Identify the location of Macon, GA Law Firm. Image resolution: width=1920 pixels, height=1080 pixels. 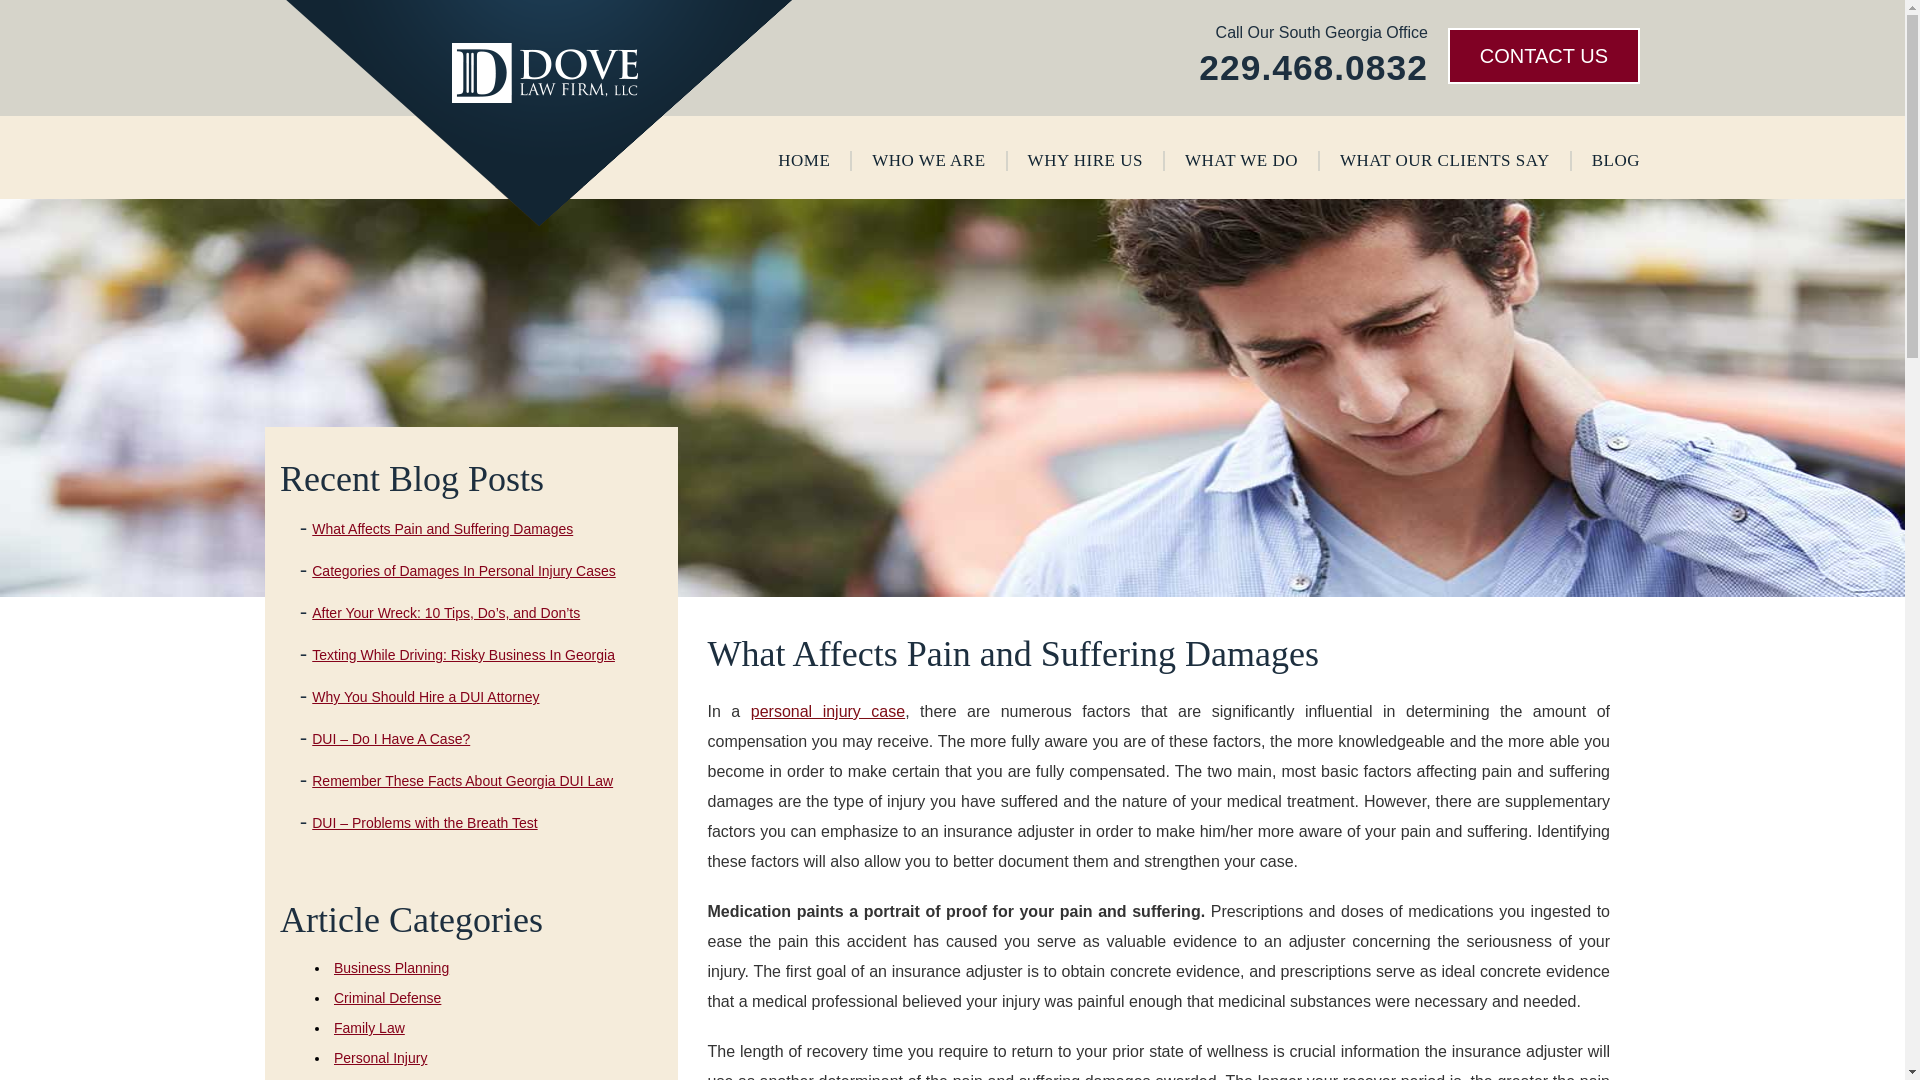
(724, 1048).